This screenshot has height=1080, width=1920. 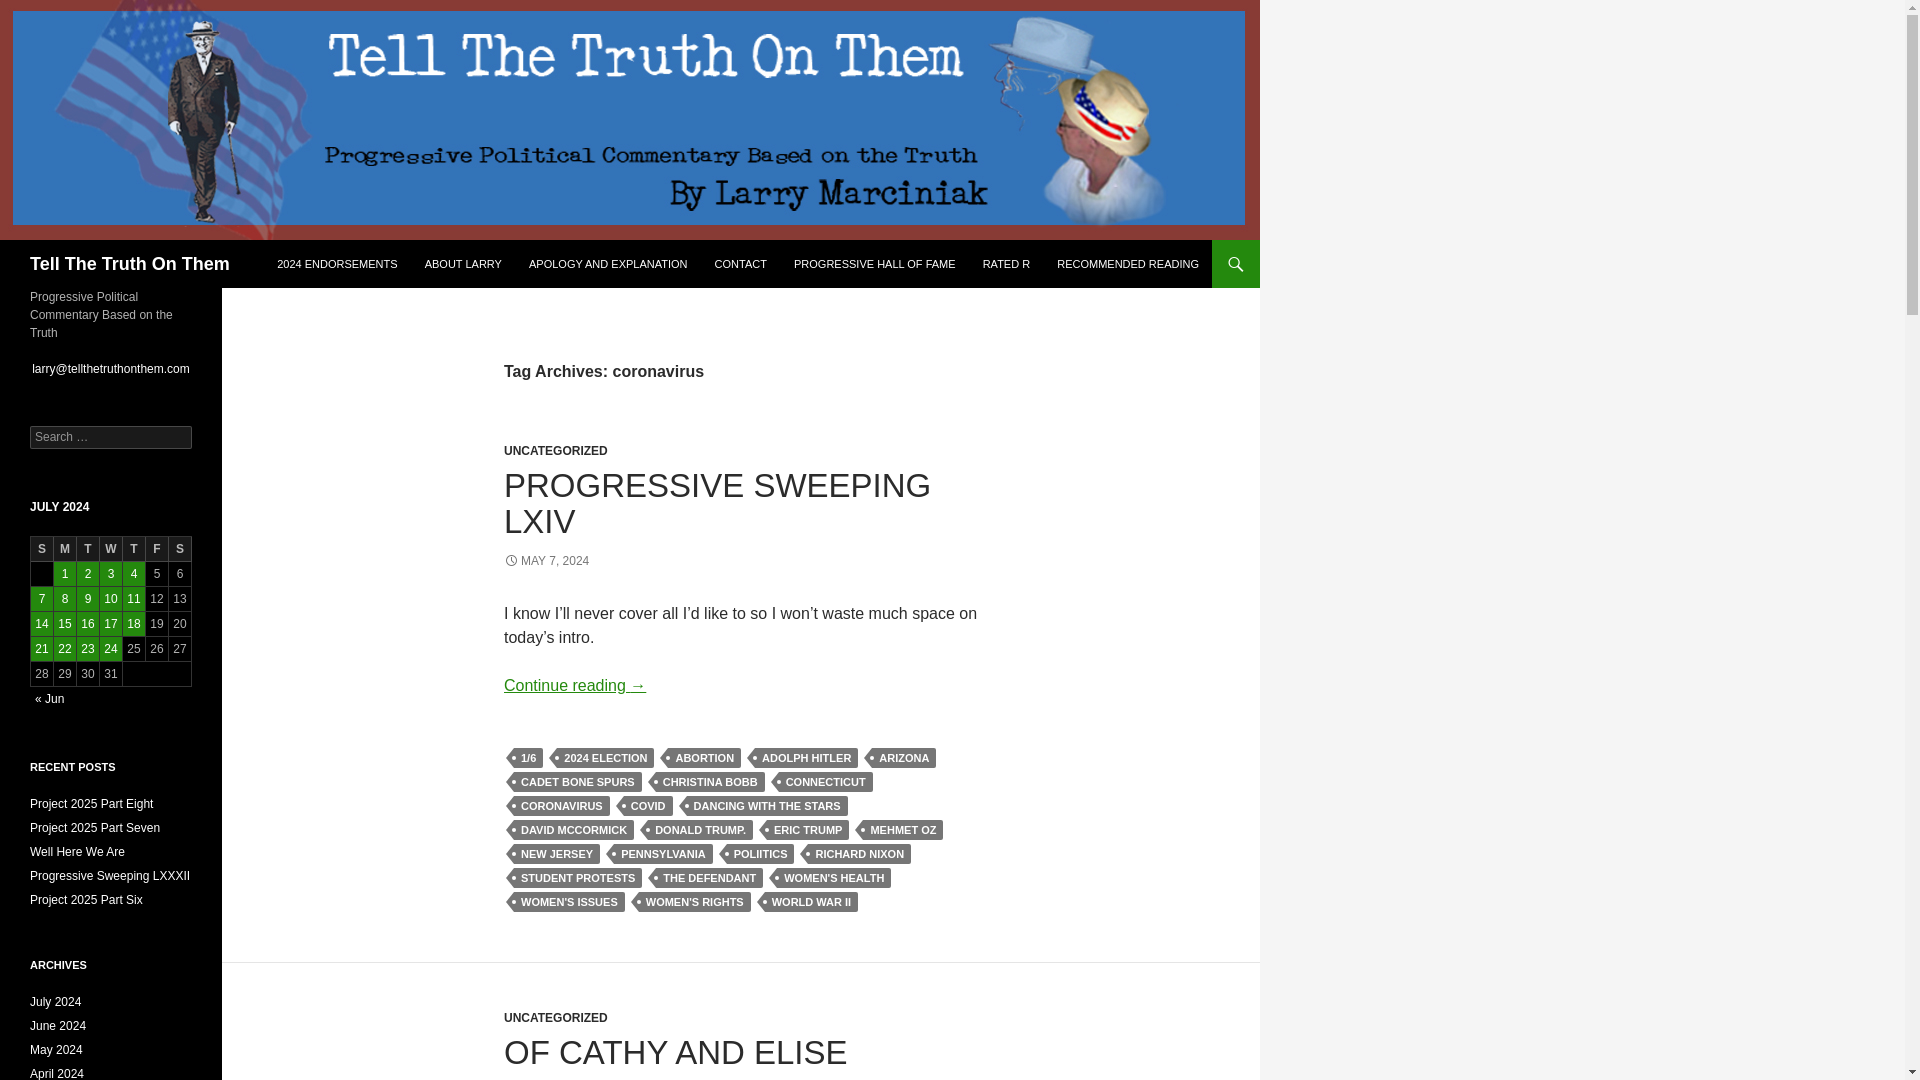 I want to click on 2024 ELECTION, so click(x=605, y=758).